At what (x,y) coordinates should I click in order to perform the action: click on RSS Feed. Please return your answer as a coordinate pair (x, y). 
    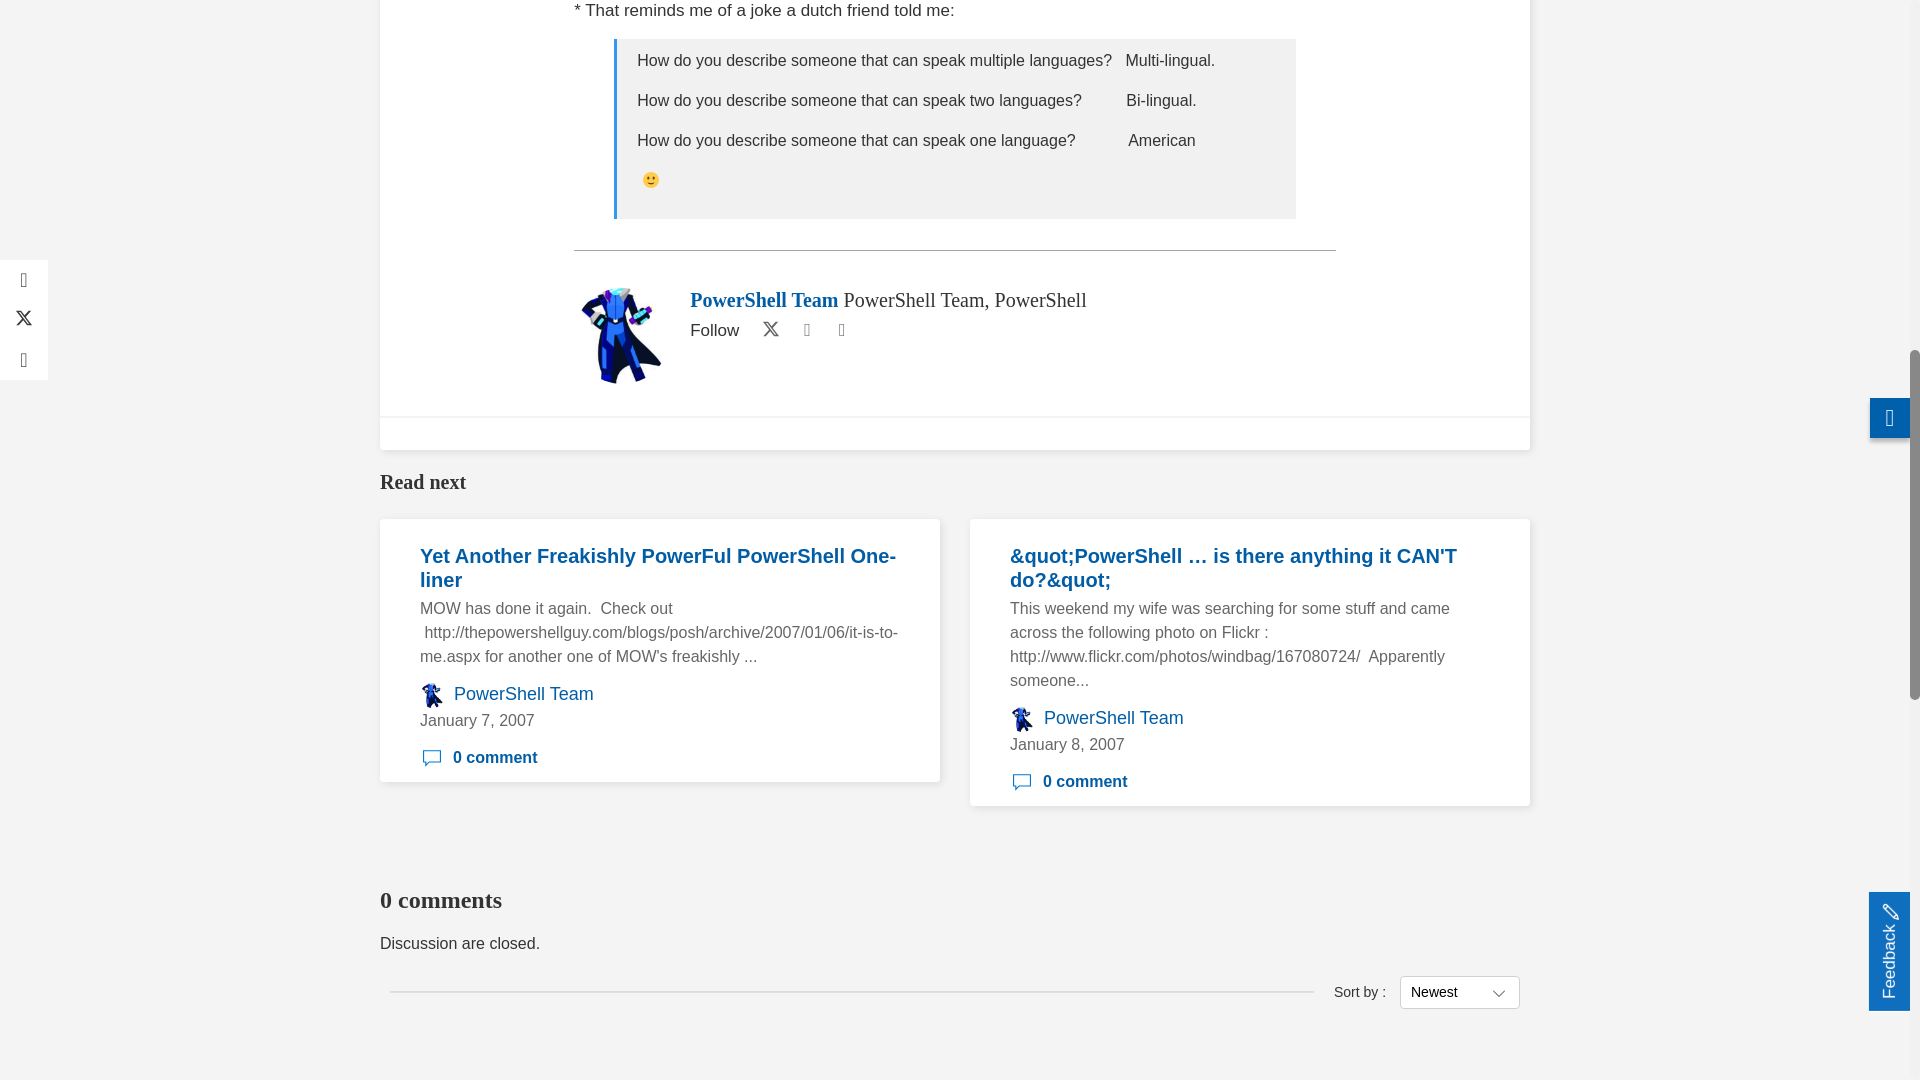
    Looking at the image, I should click on (842, 330).